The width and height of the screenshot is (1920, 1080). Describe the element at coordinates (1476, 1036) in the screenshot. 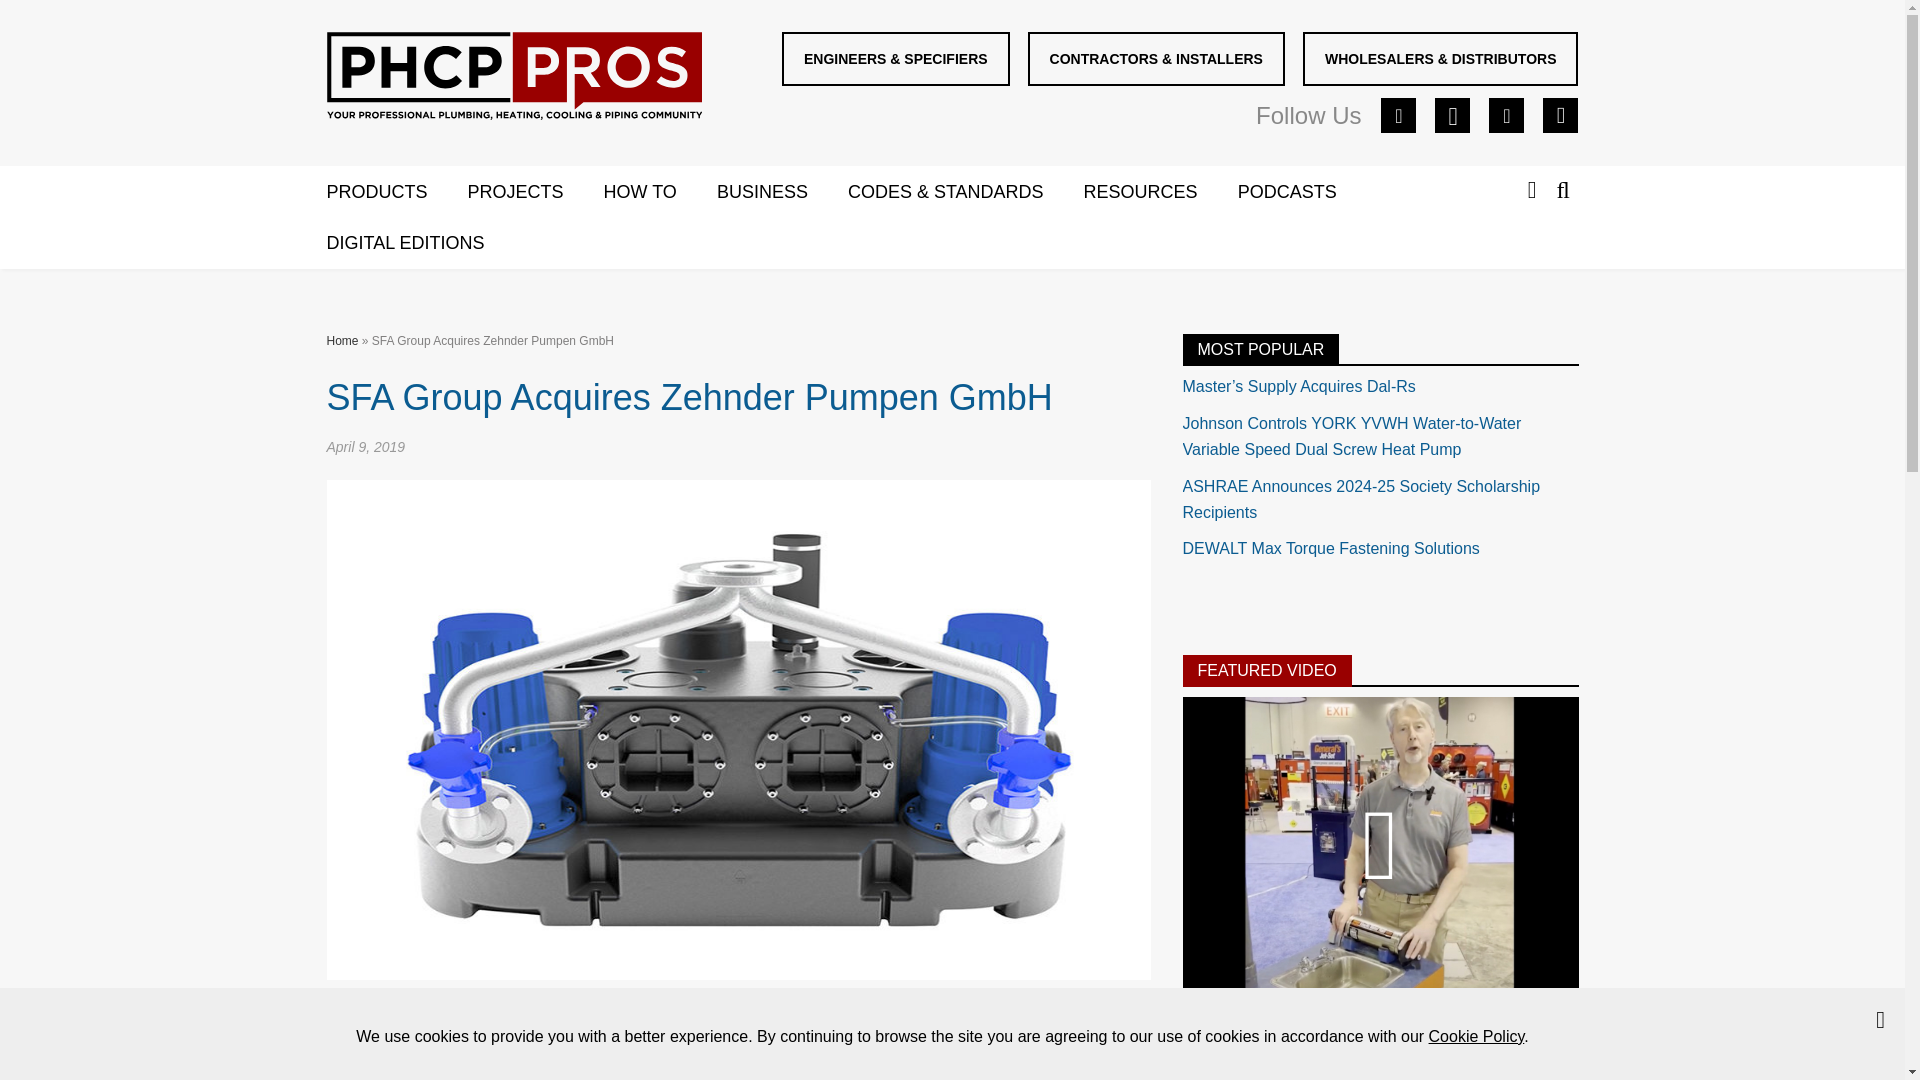

I see `Cookie Policy` at that location.